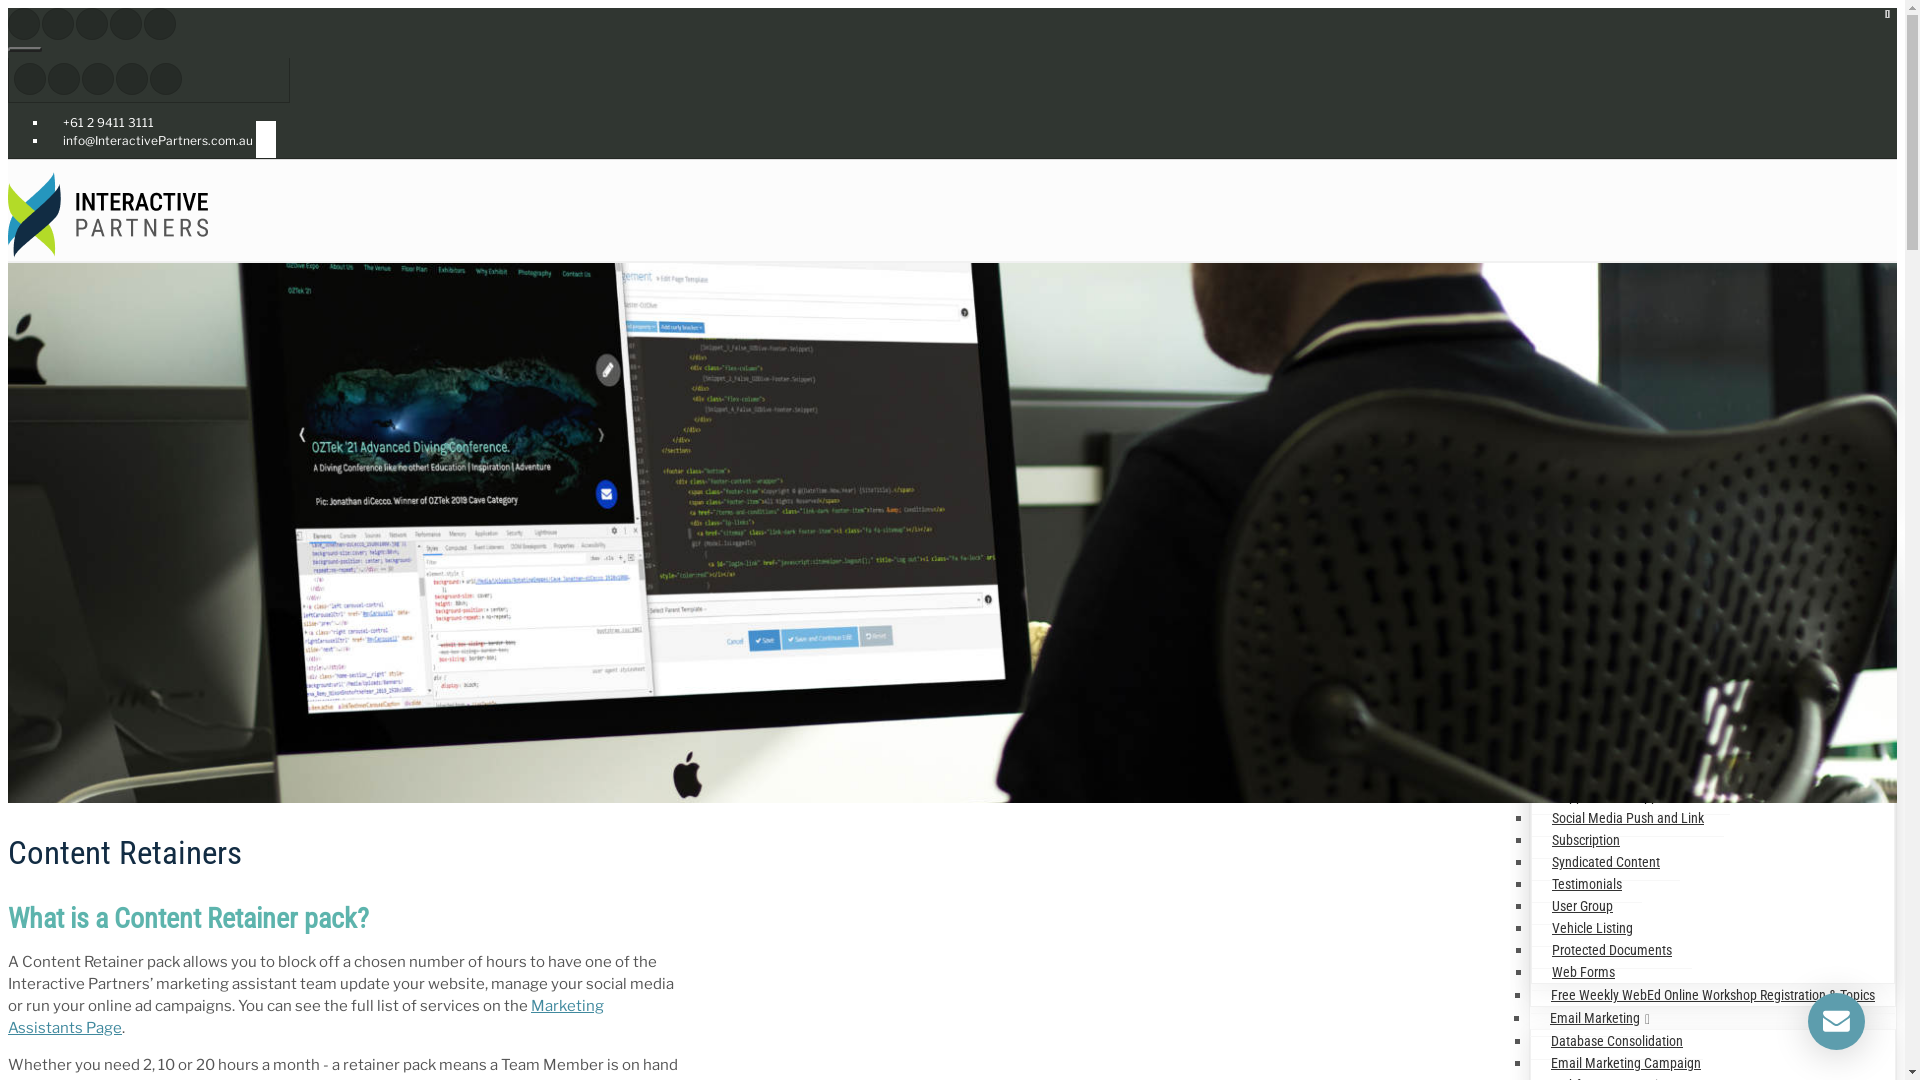 Image resolution: width=1920 pixels, height=1080 pixels. Describe the element at coordinates (1600, 414) in the screenshot. I see `eCommerce Platform` at that location.